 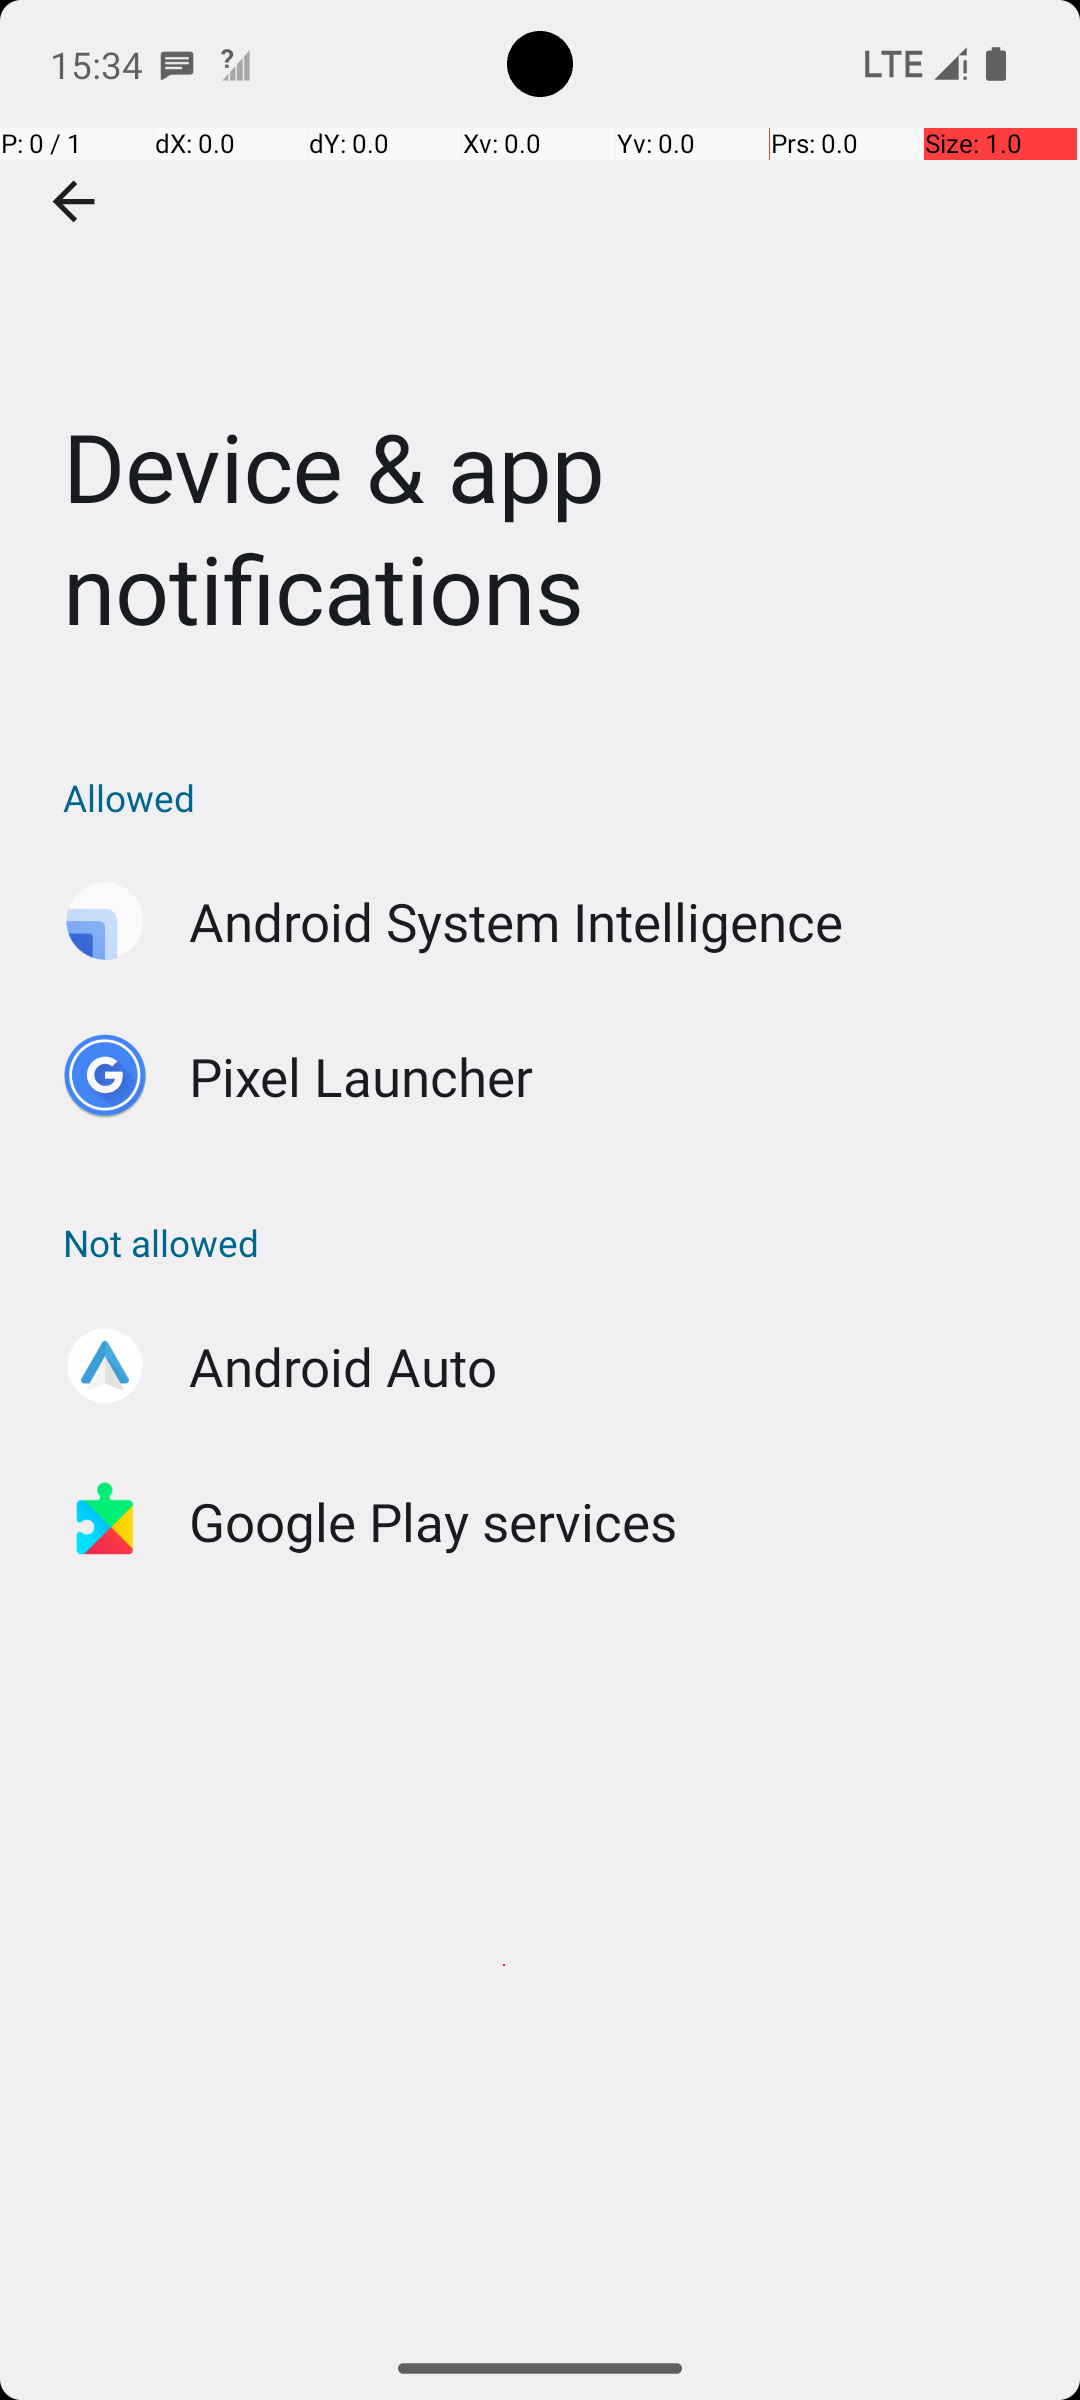 What do you see at coordinates (550, 798) in the screenshot?
I see `Allowed` at bounding box center [550, 798].